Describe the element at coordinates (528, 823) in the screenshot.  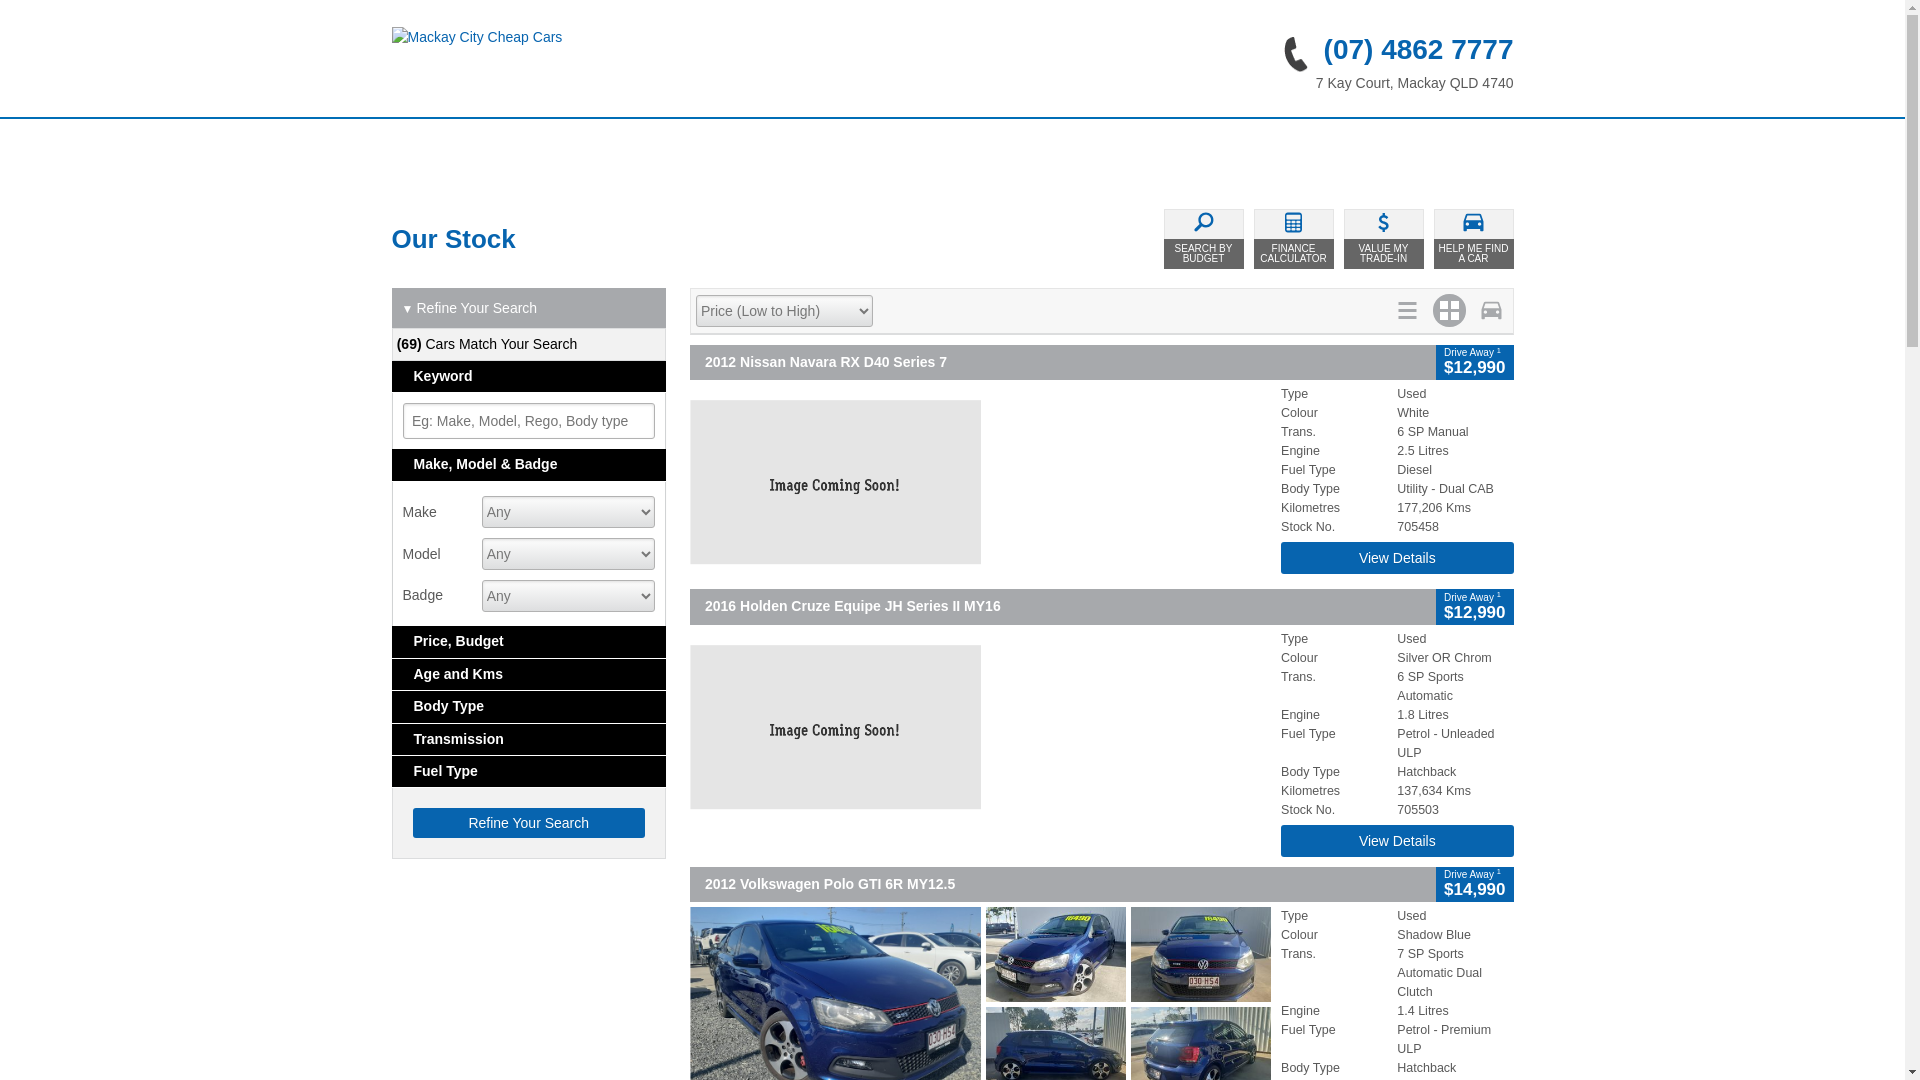
I see `Refine Your Search` at that location.